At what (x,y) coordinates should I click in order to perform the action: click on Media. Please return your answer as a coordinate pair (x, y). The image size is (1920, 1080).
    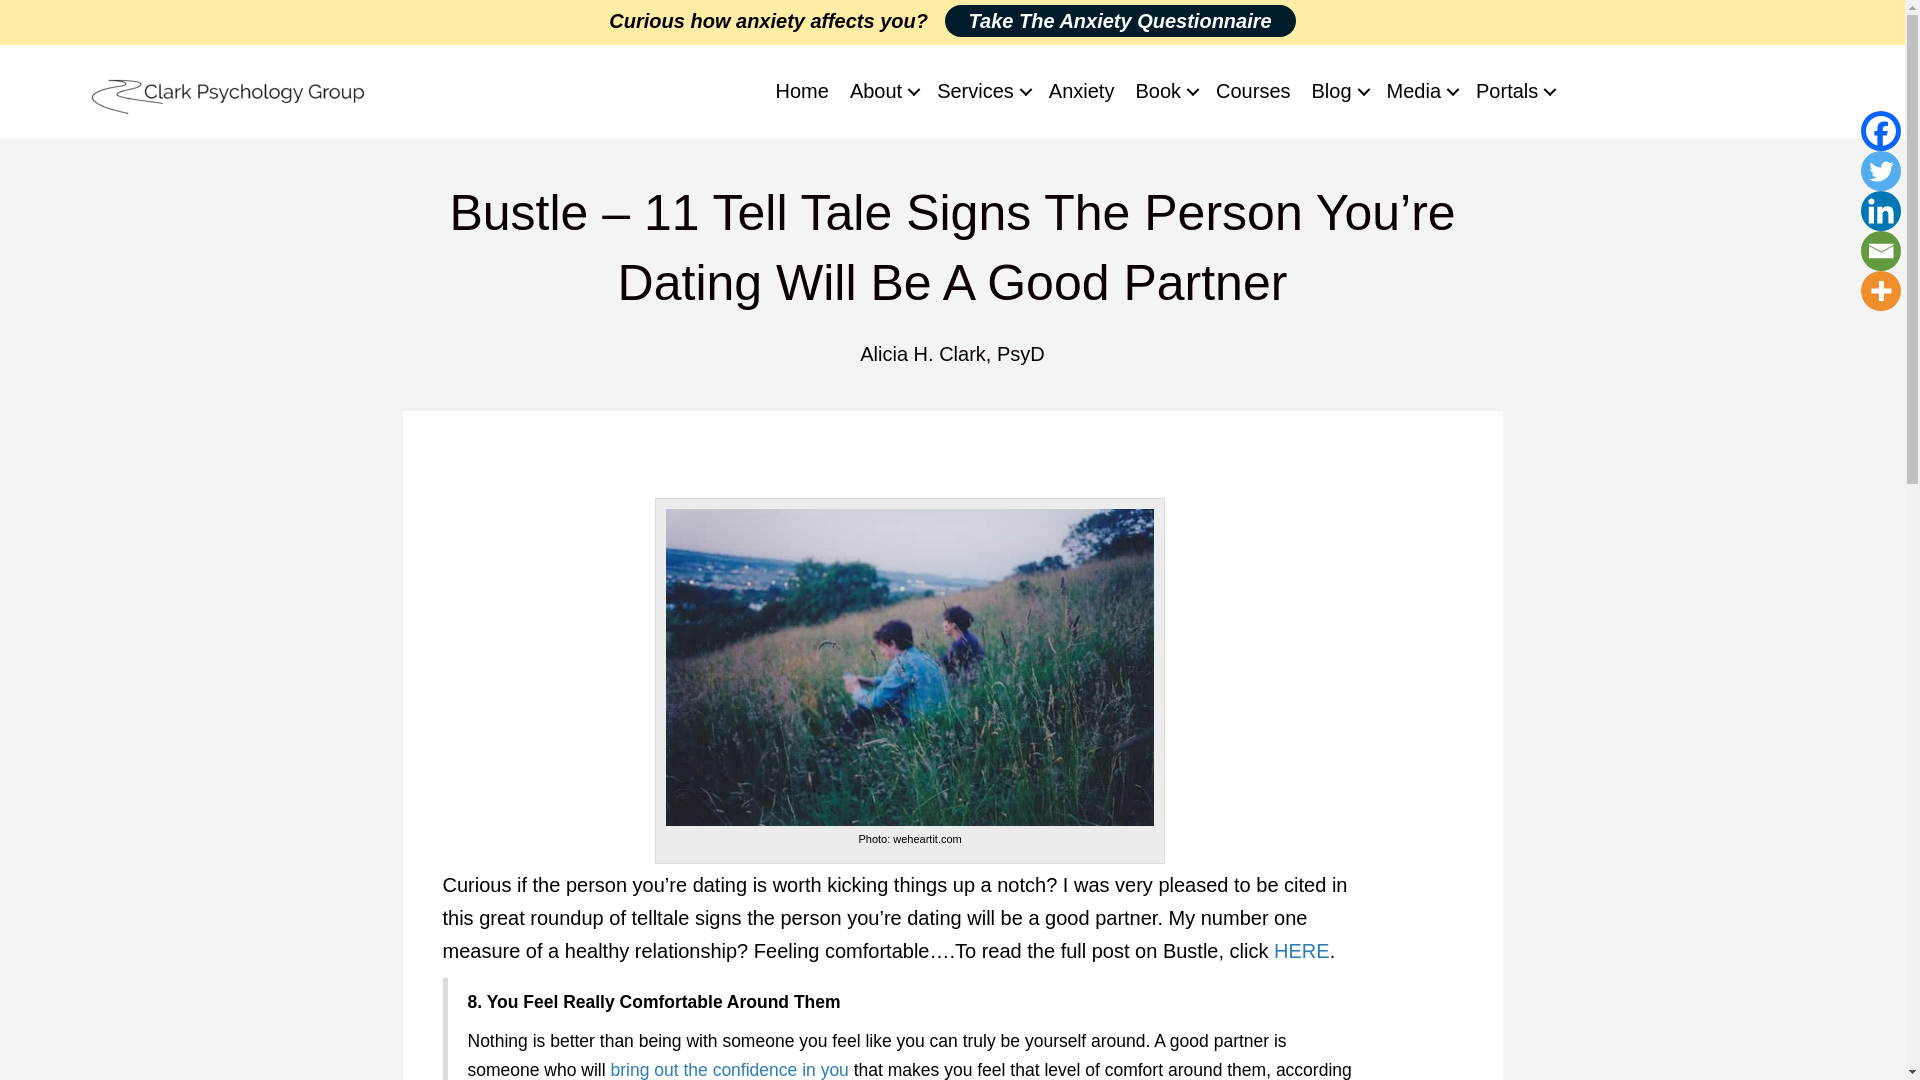
    Looking at the image, I should click on (1420, 90).